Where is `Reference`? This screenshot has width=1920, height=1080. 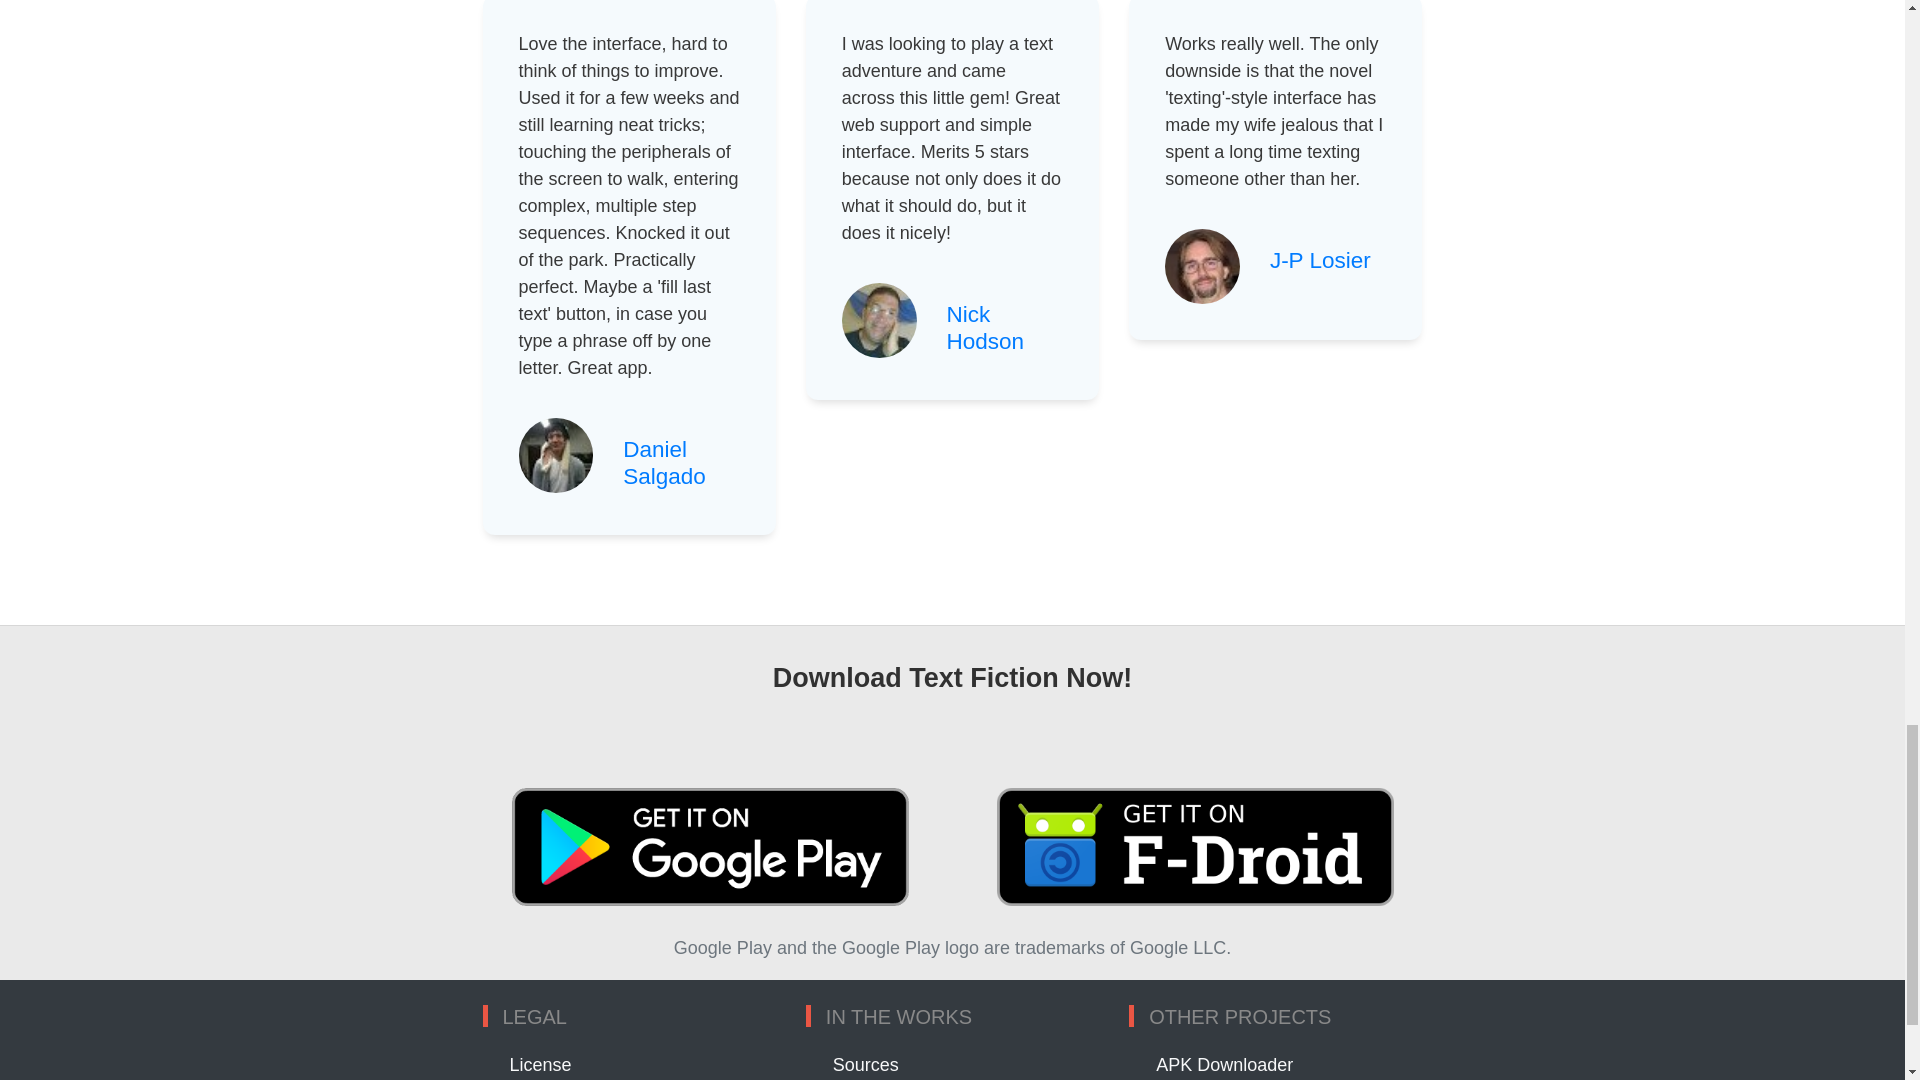
Reference is located at coordinates (1320, 260).